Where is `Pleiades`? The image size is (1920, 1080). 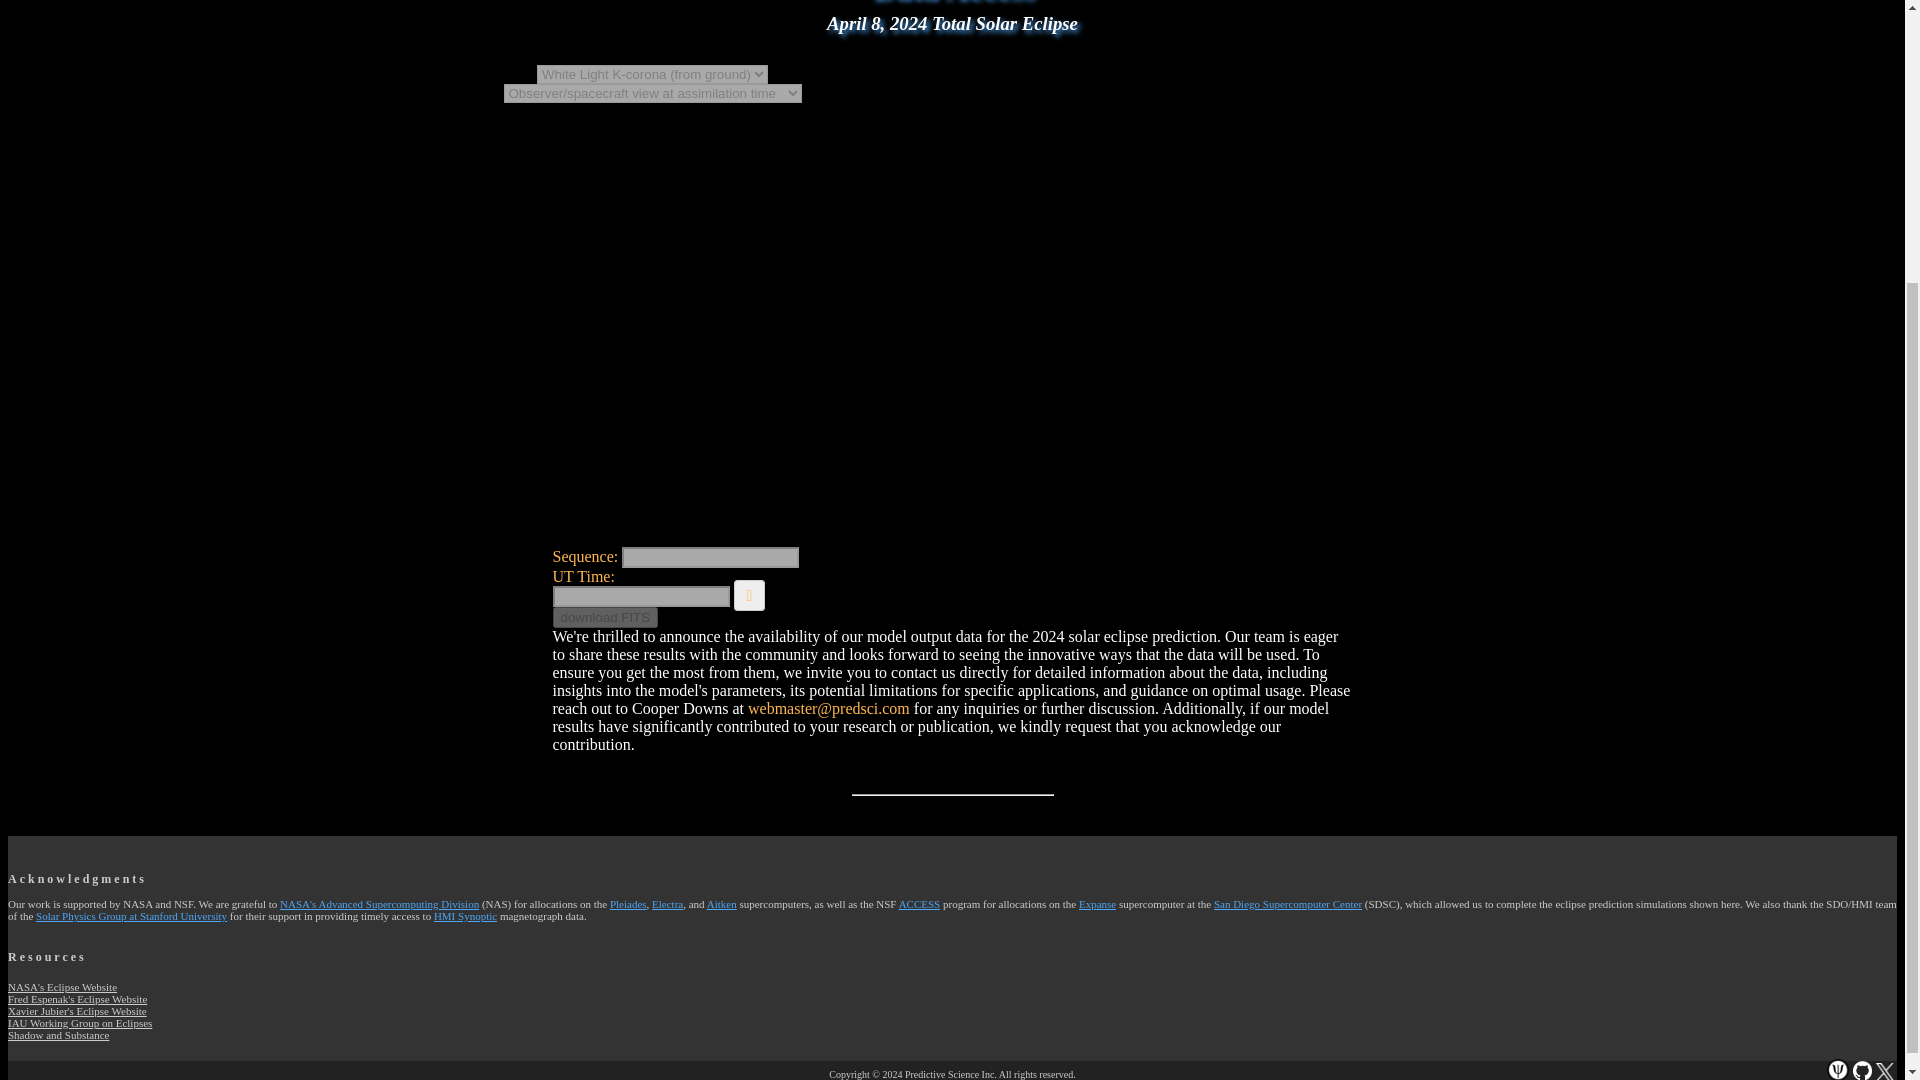 Pleiades is located at coordinates (628, 904).